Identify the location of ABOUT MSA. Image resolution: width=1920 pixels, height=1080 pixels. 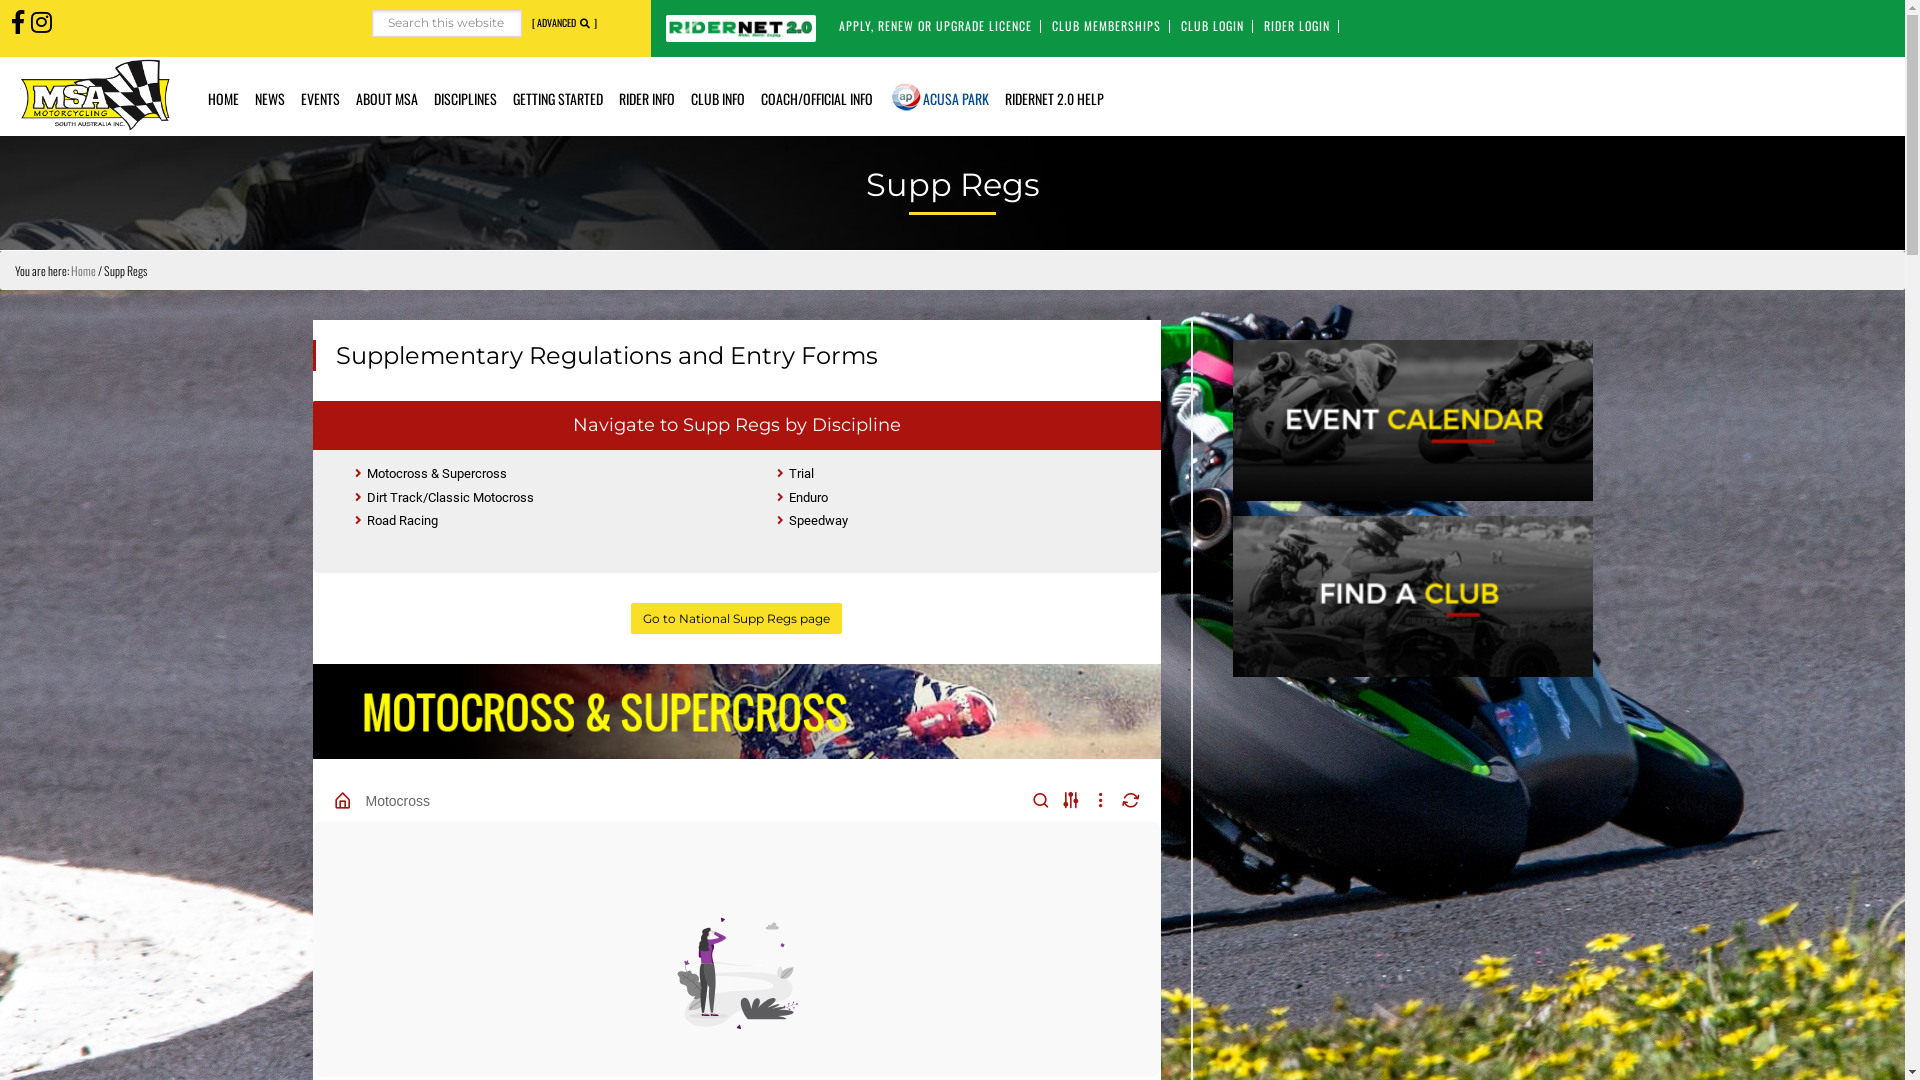
(387, 96).